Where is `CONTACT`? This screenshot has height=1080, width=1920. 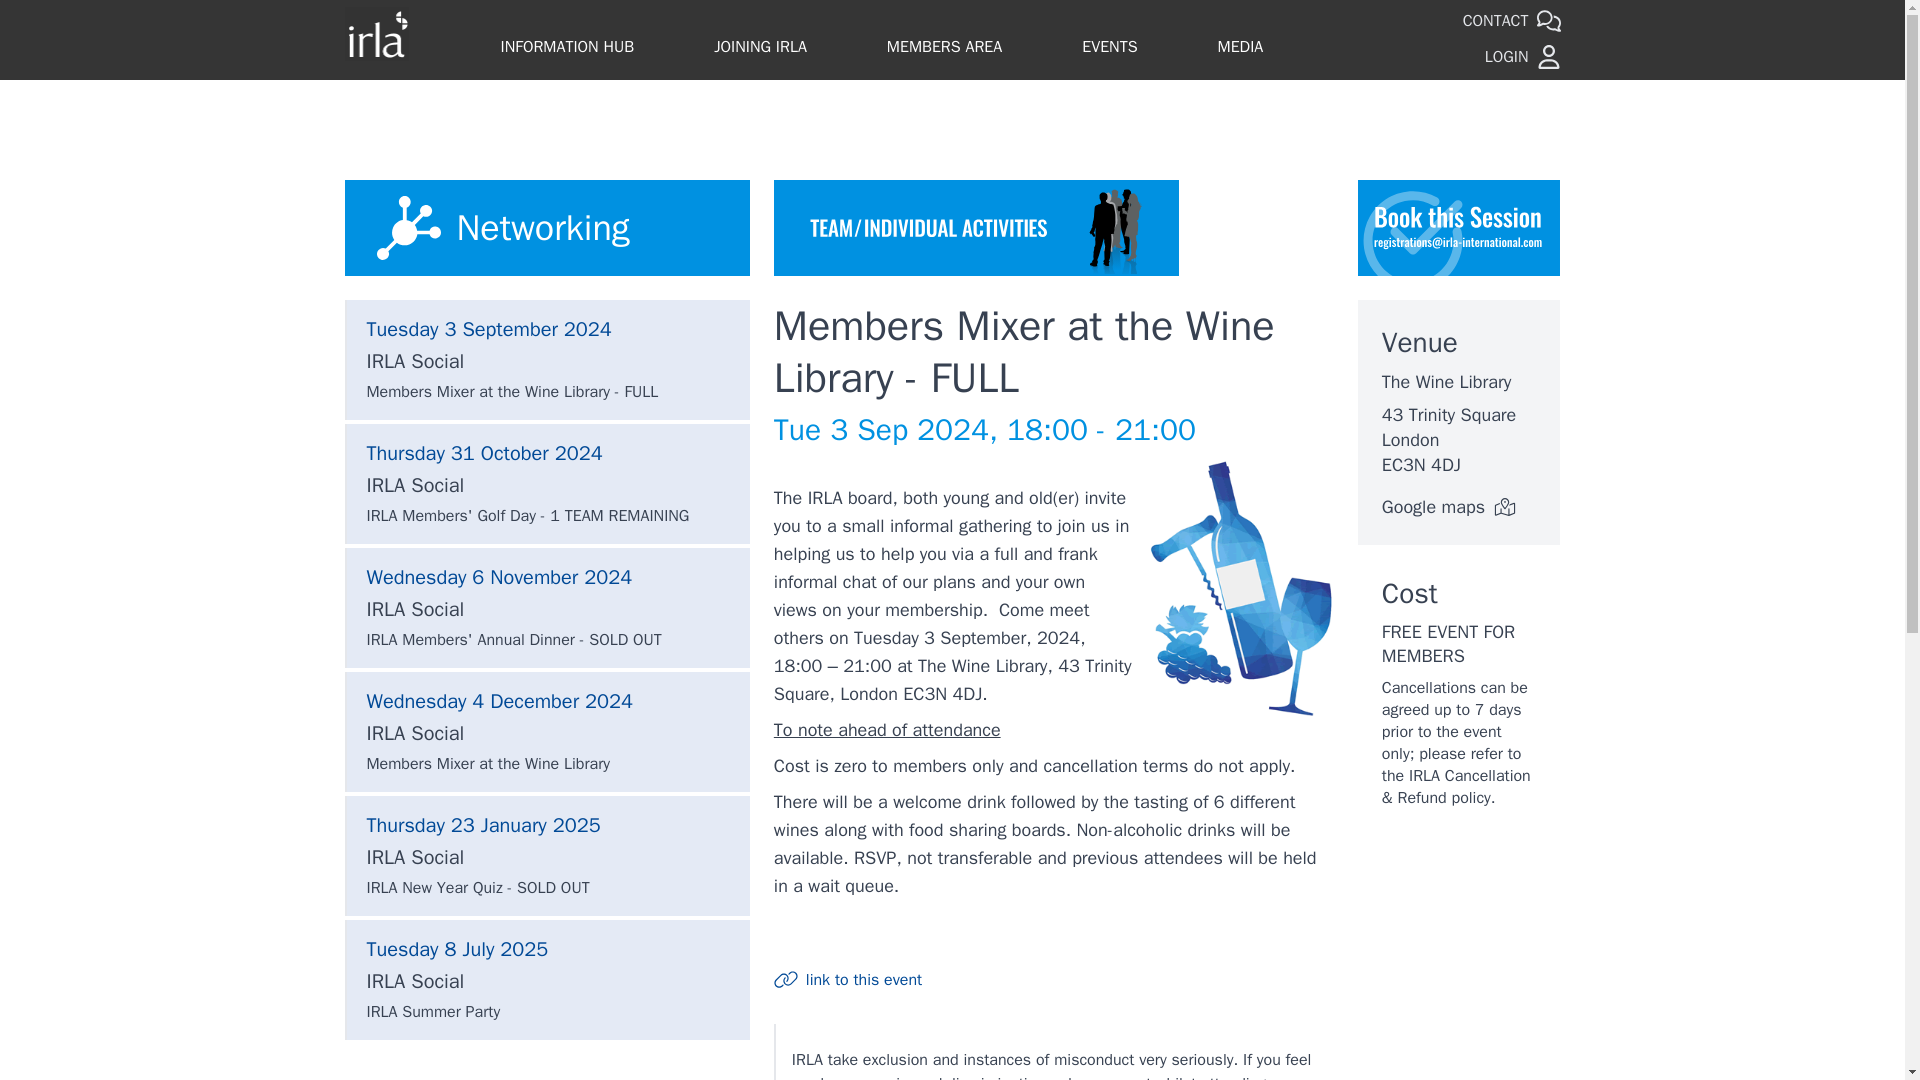 CONTACT is located at coordinates (1512, 22).